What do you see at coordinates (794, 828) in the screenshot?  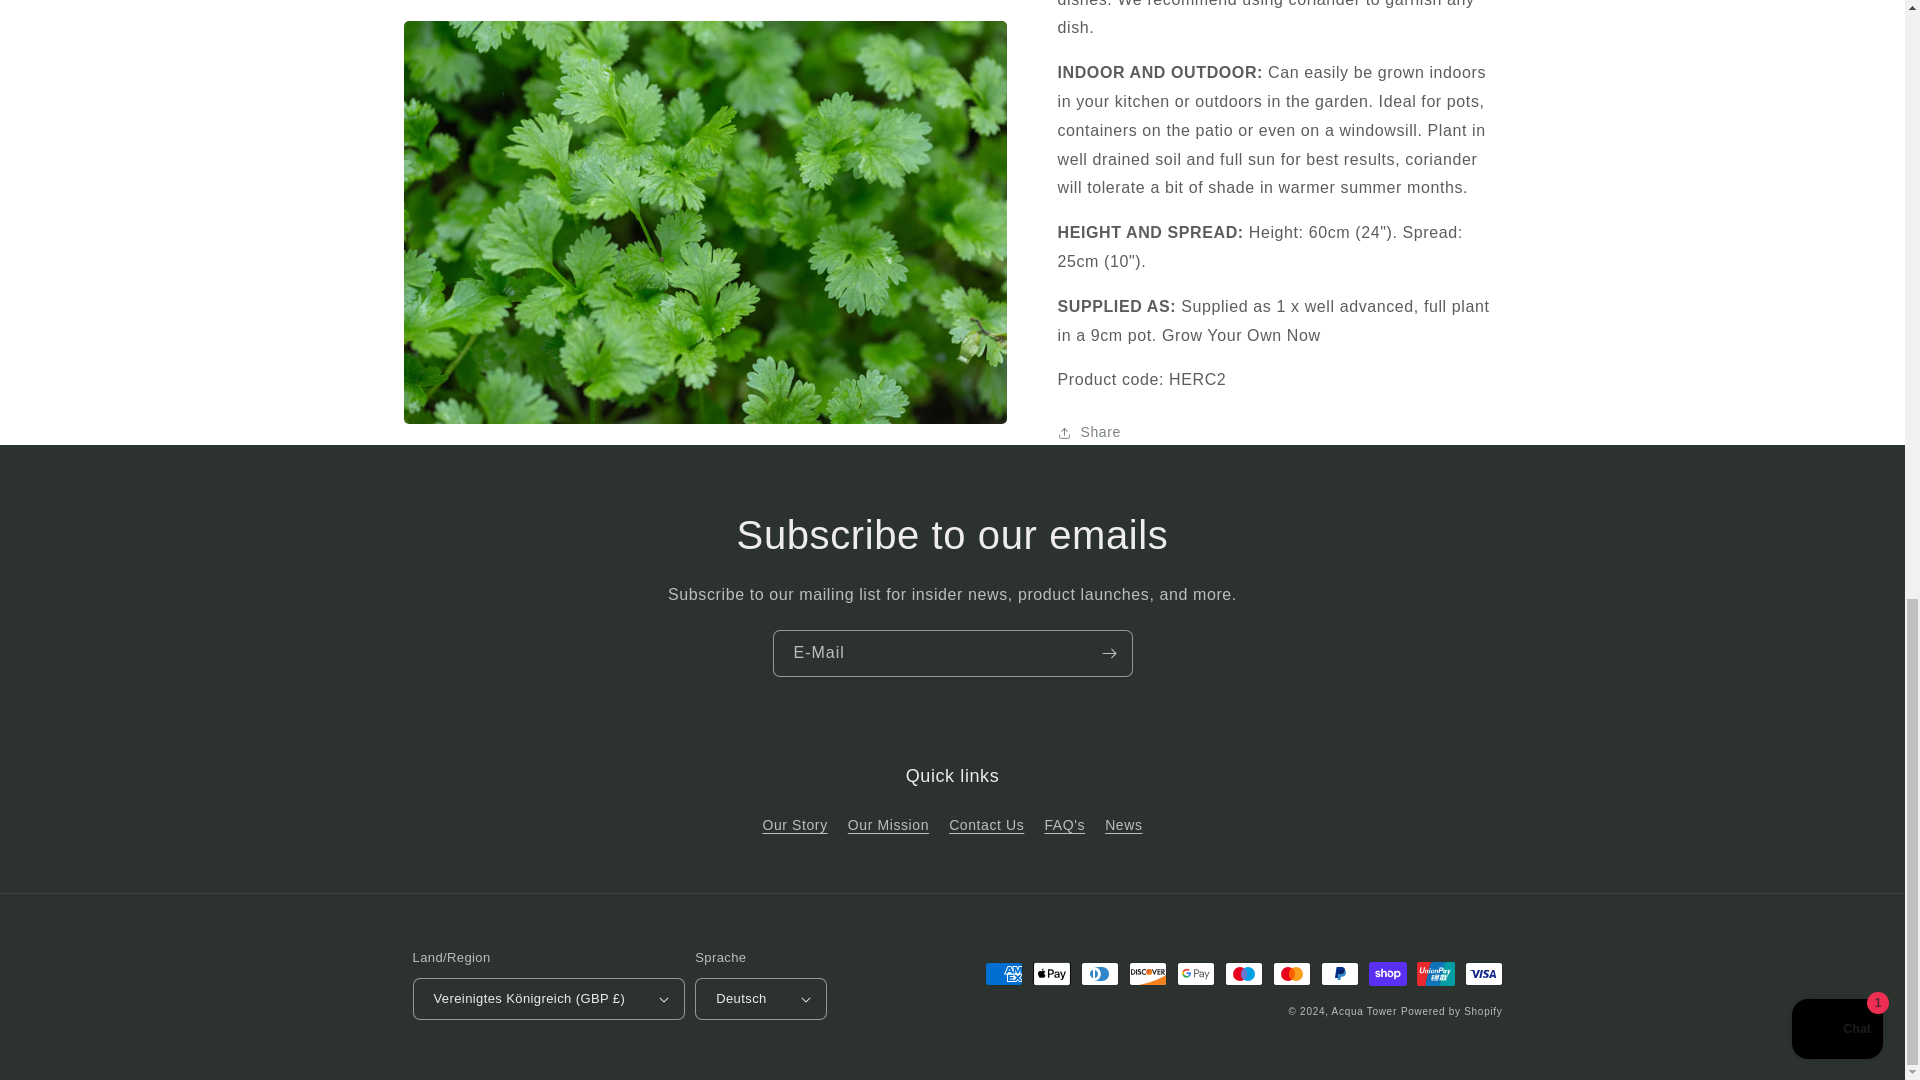 I see `Our Story` at bounding box center [794, 828].